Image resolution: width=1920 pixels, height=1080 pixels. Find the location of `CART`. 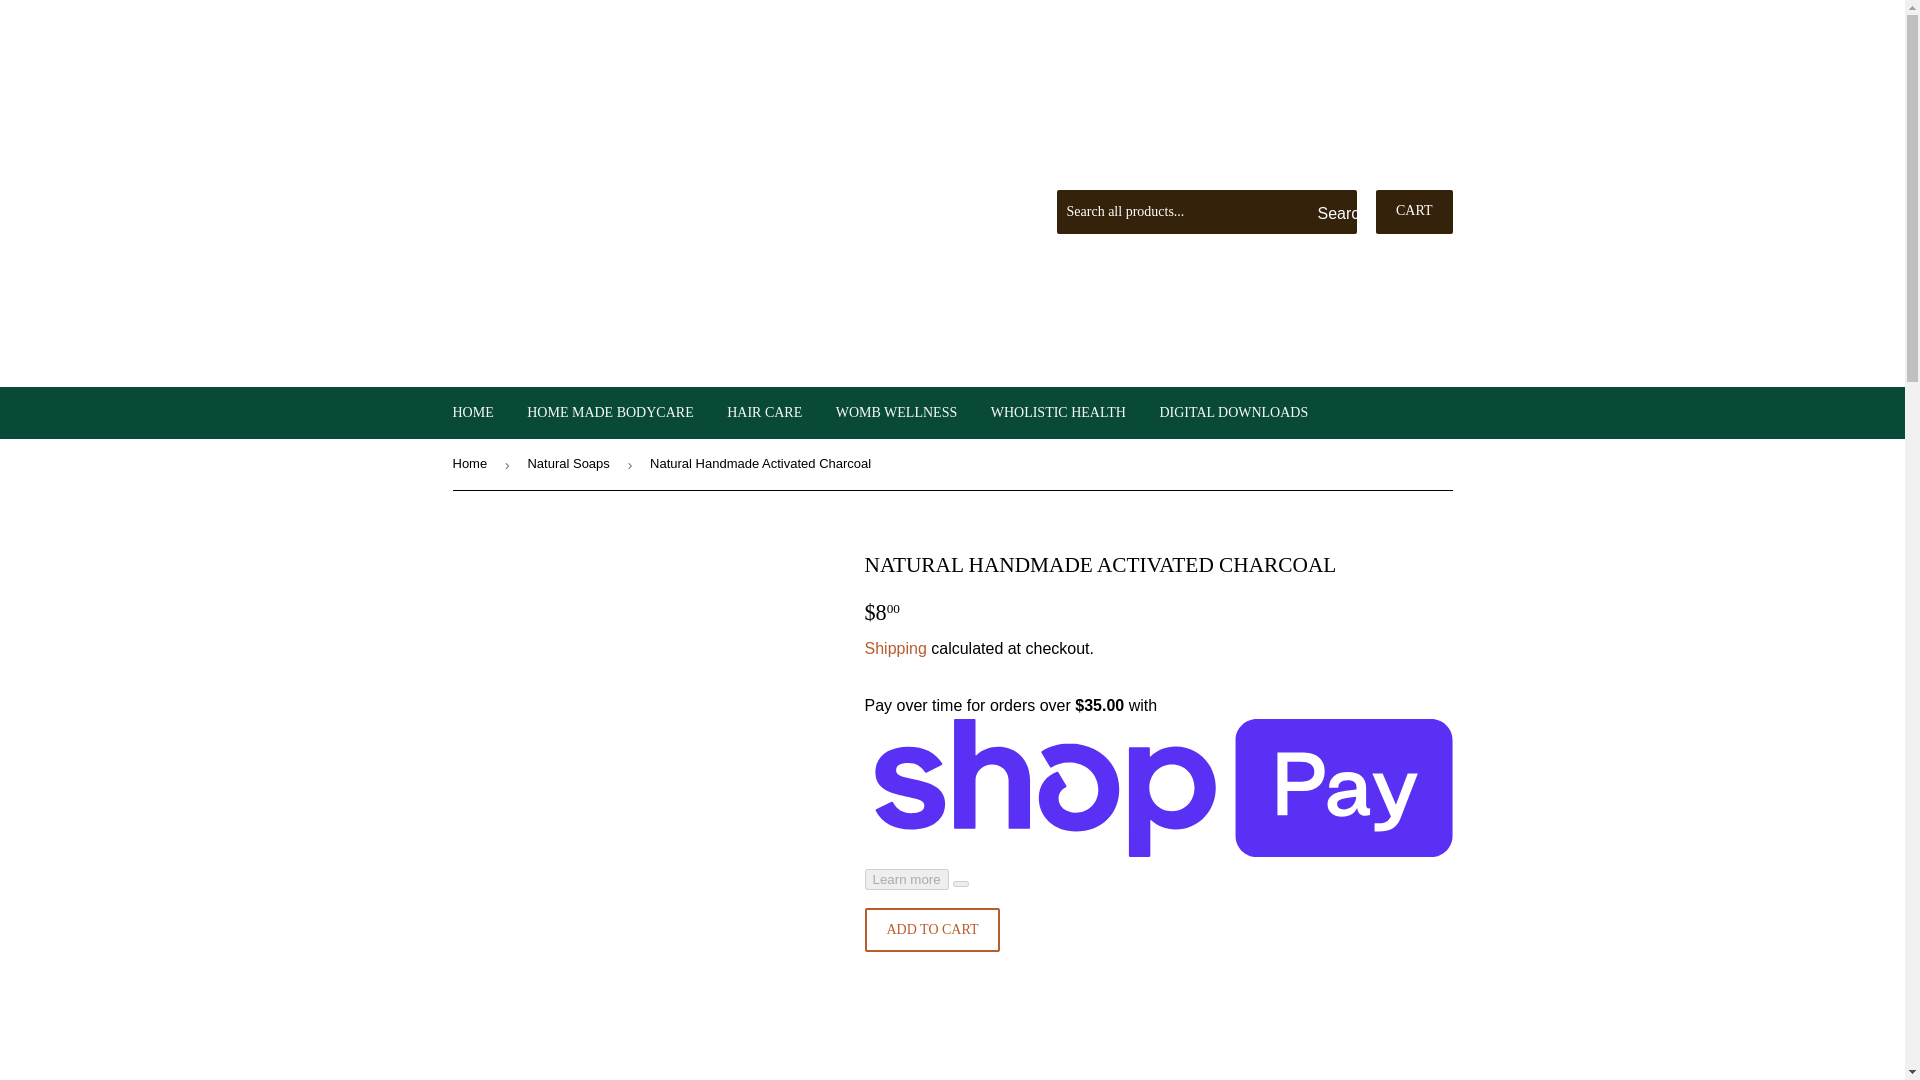

CART is located at coordinates (1414, 212).